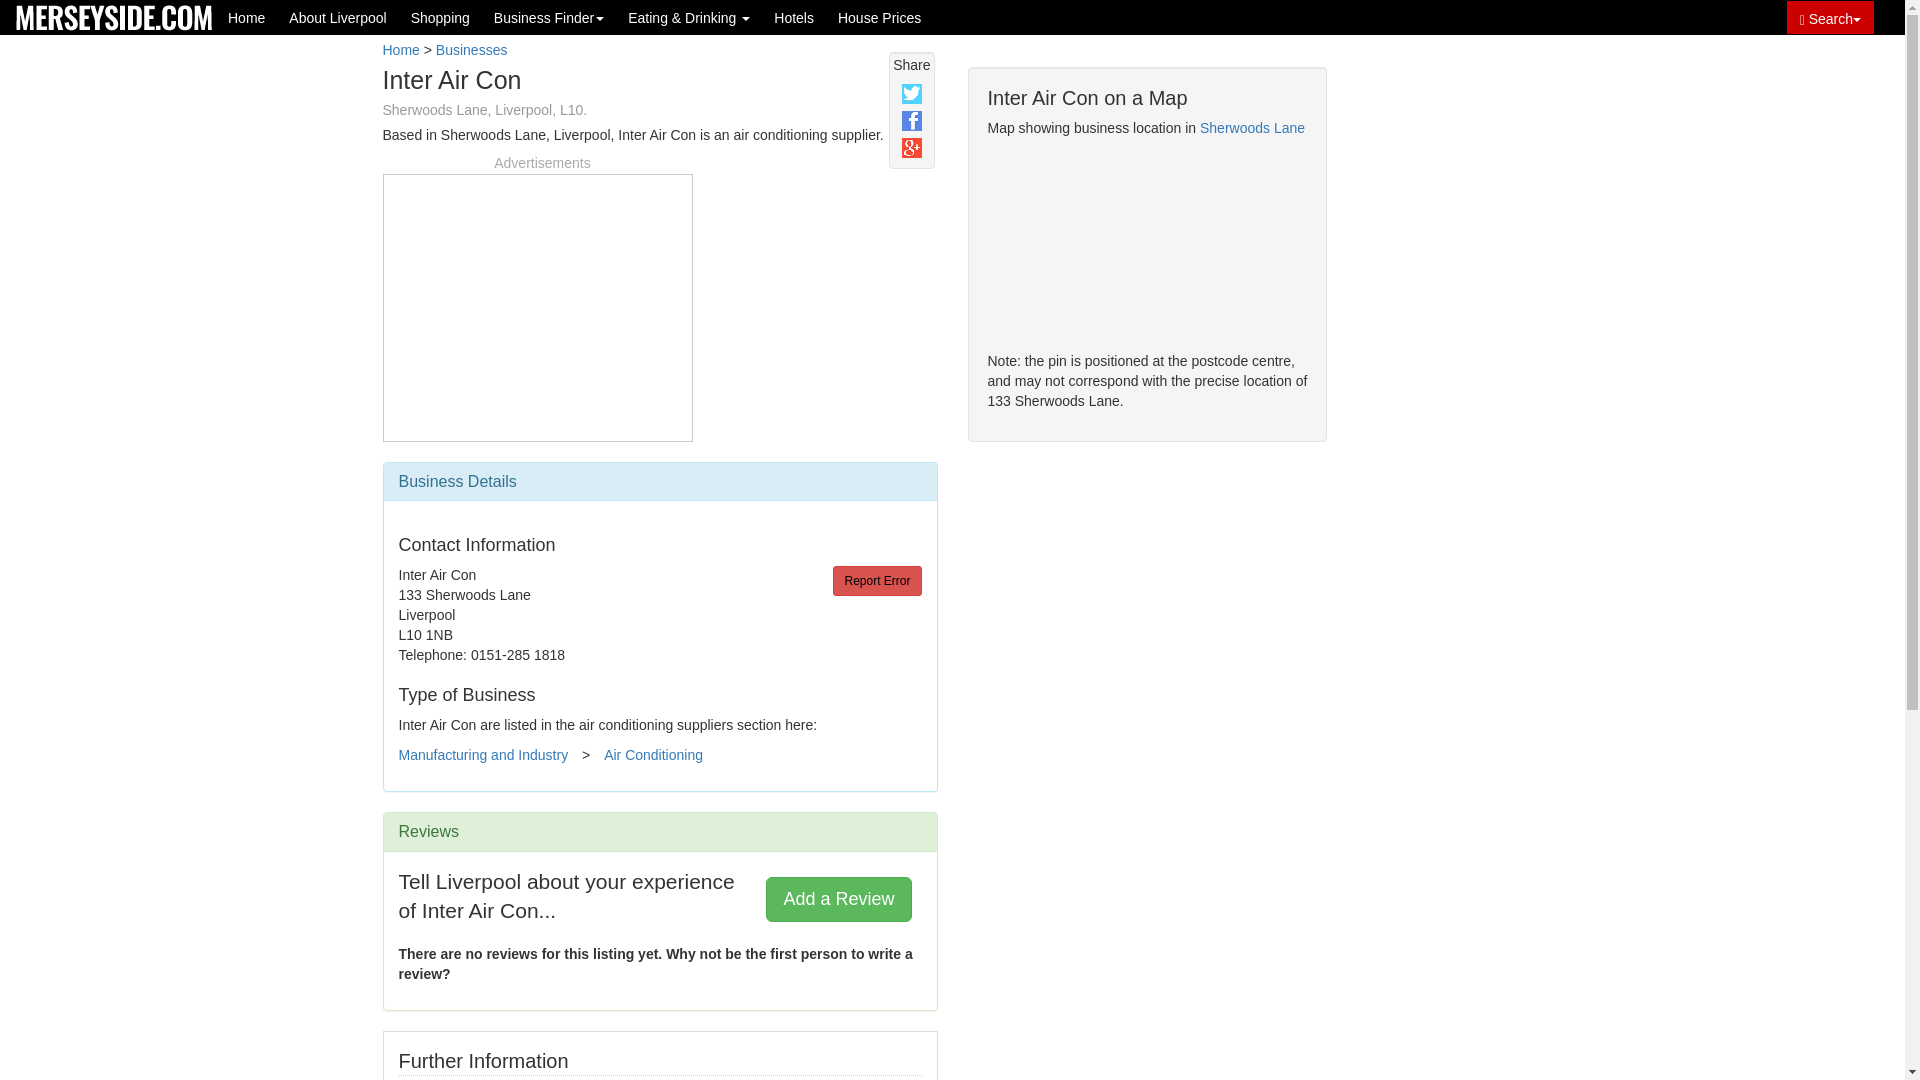  What do you see at coordinates (400, 50) in the screenshot?
I see `Home` at bounding box center [400, 50].